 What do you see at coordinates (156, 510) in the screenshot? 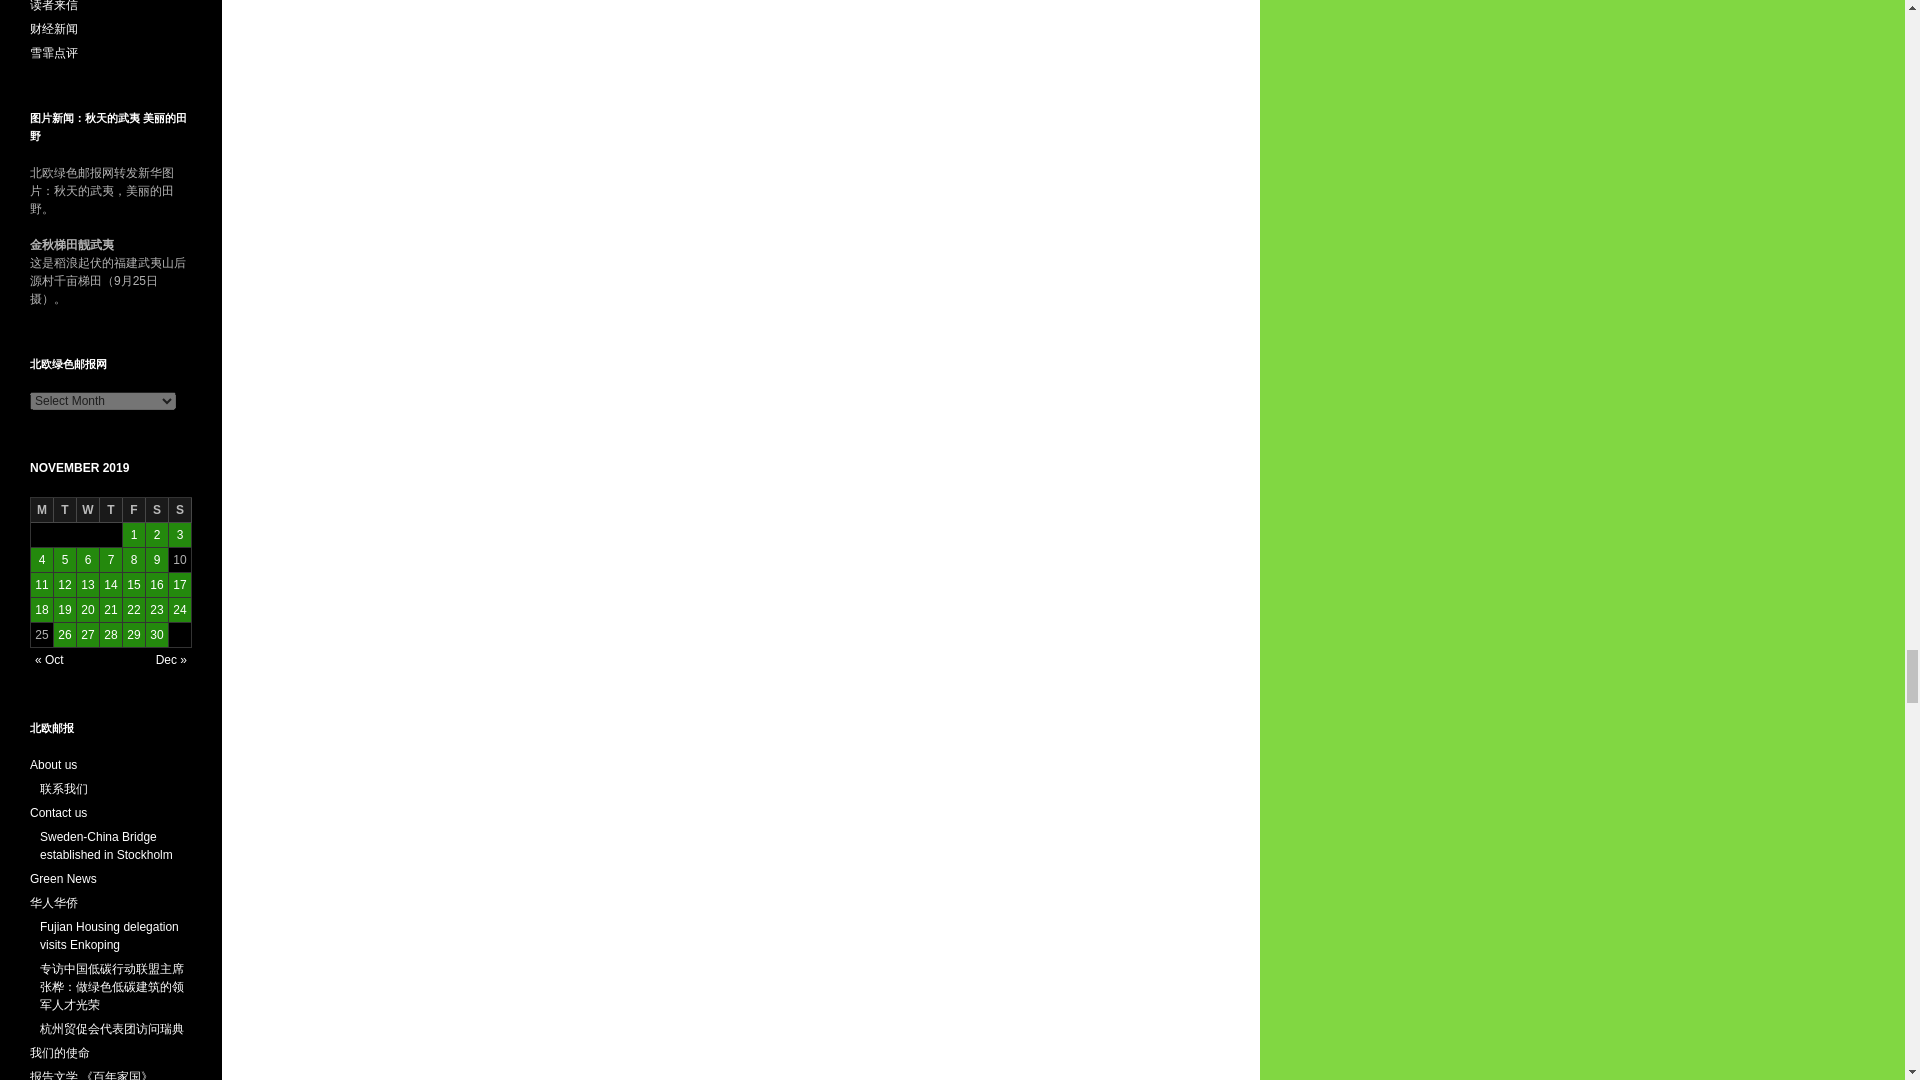
I see `Saturday` at bounding box center [156, 510].